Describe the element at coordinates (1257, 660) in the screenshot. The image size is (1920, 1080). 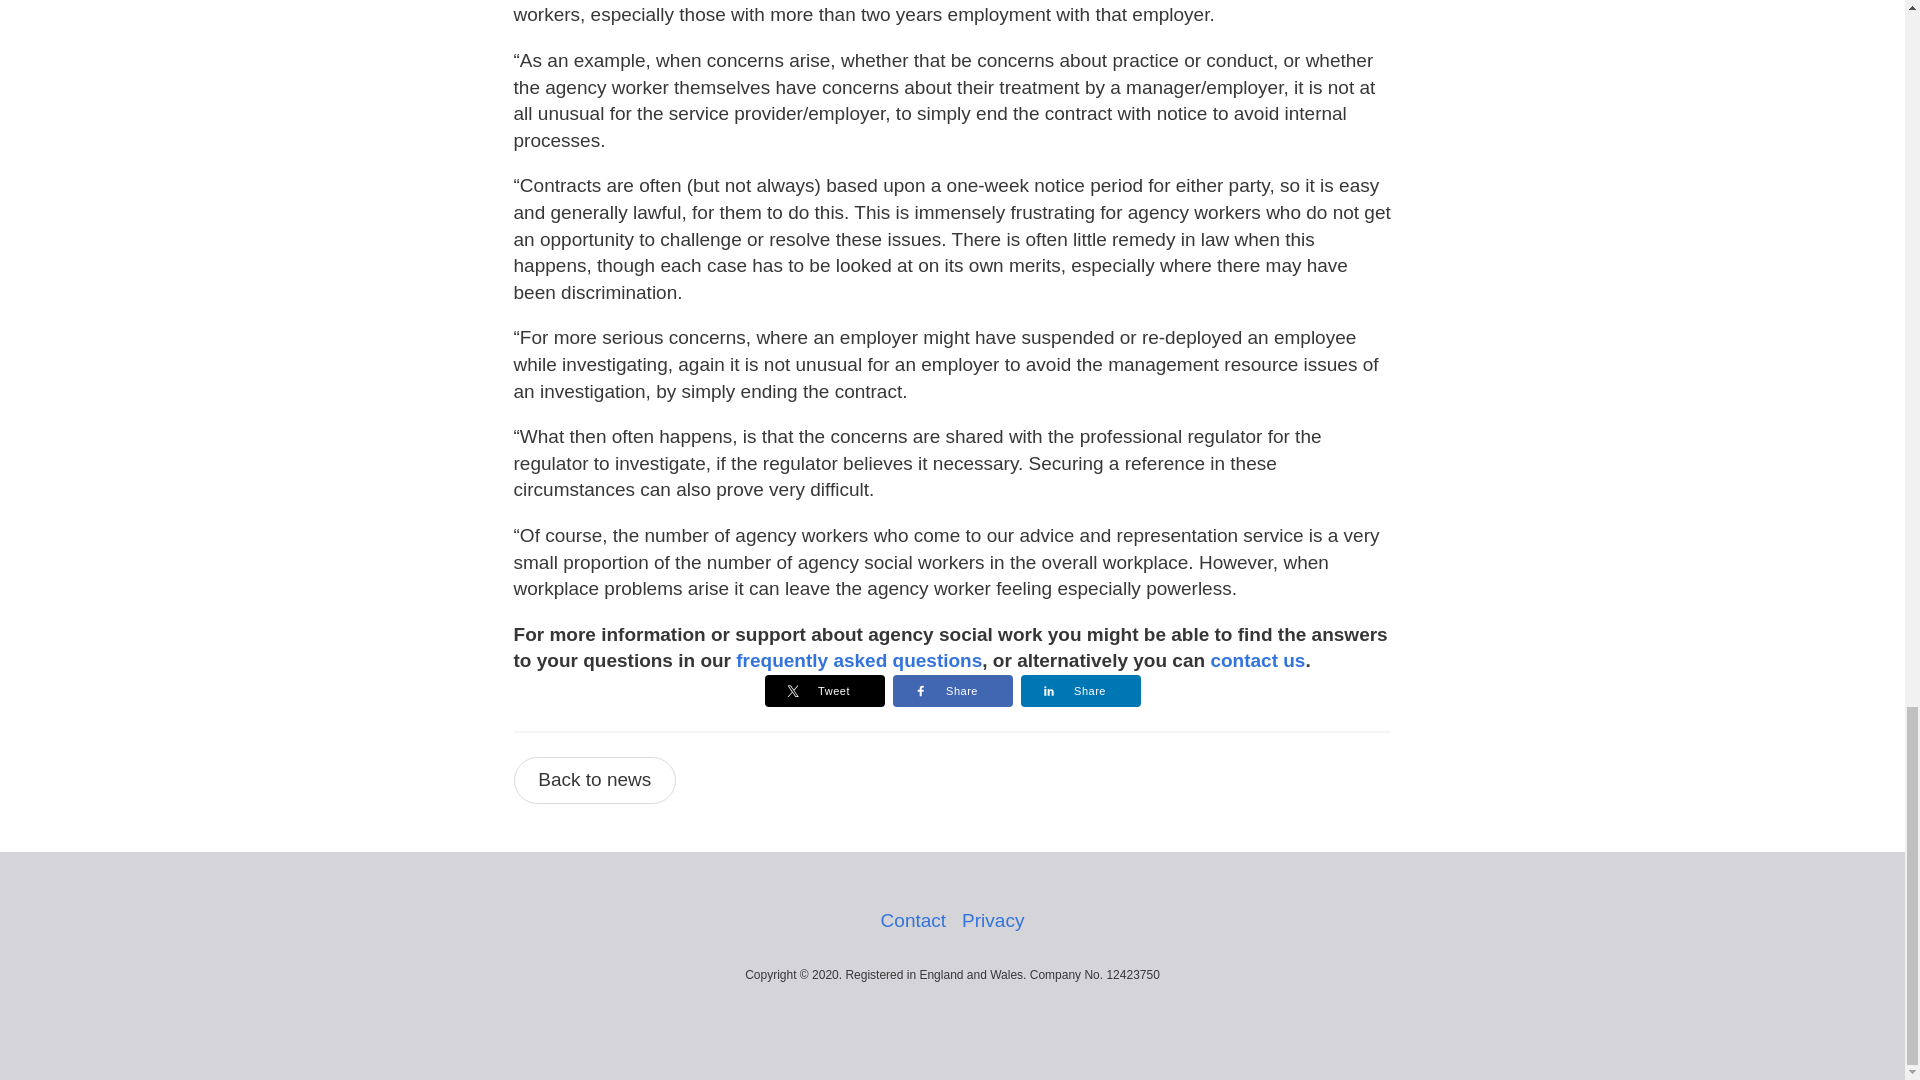
I see `contact us` at that location.